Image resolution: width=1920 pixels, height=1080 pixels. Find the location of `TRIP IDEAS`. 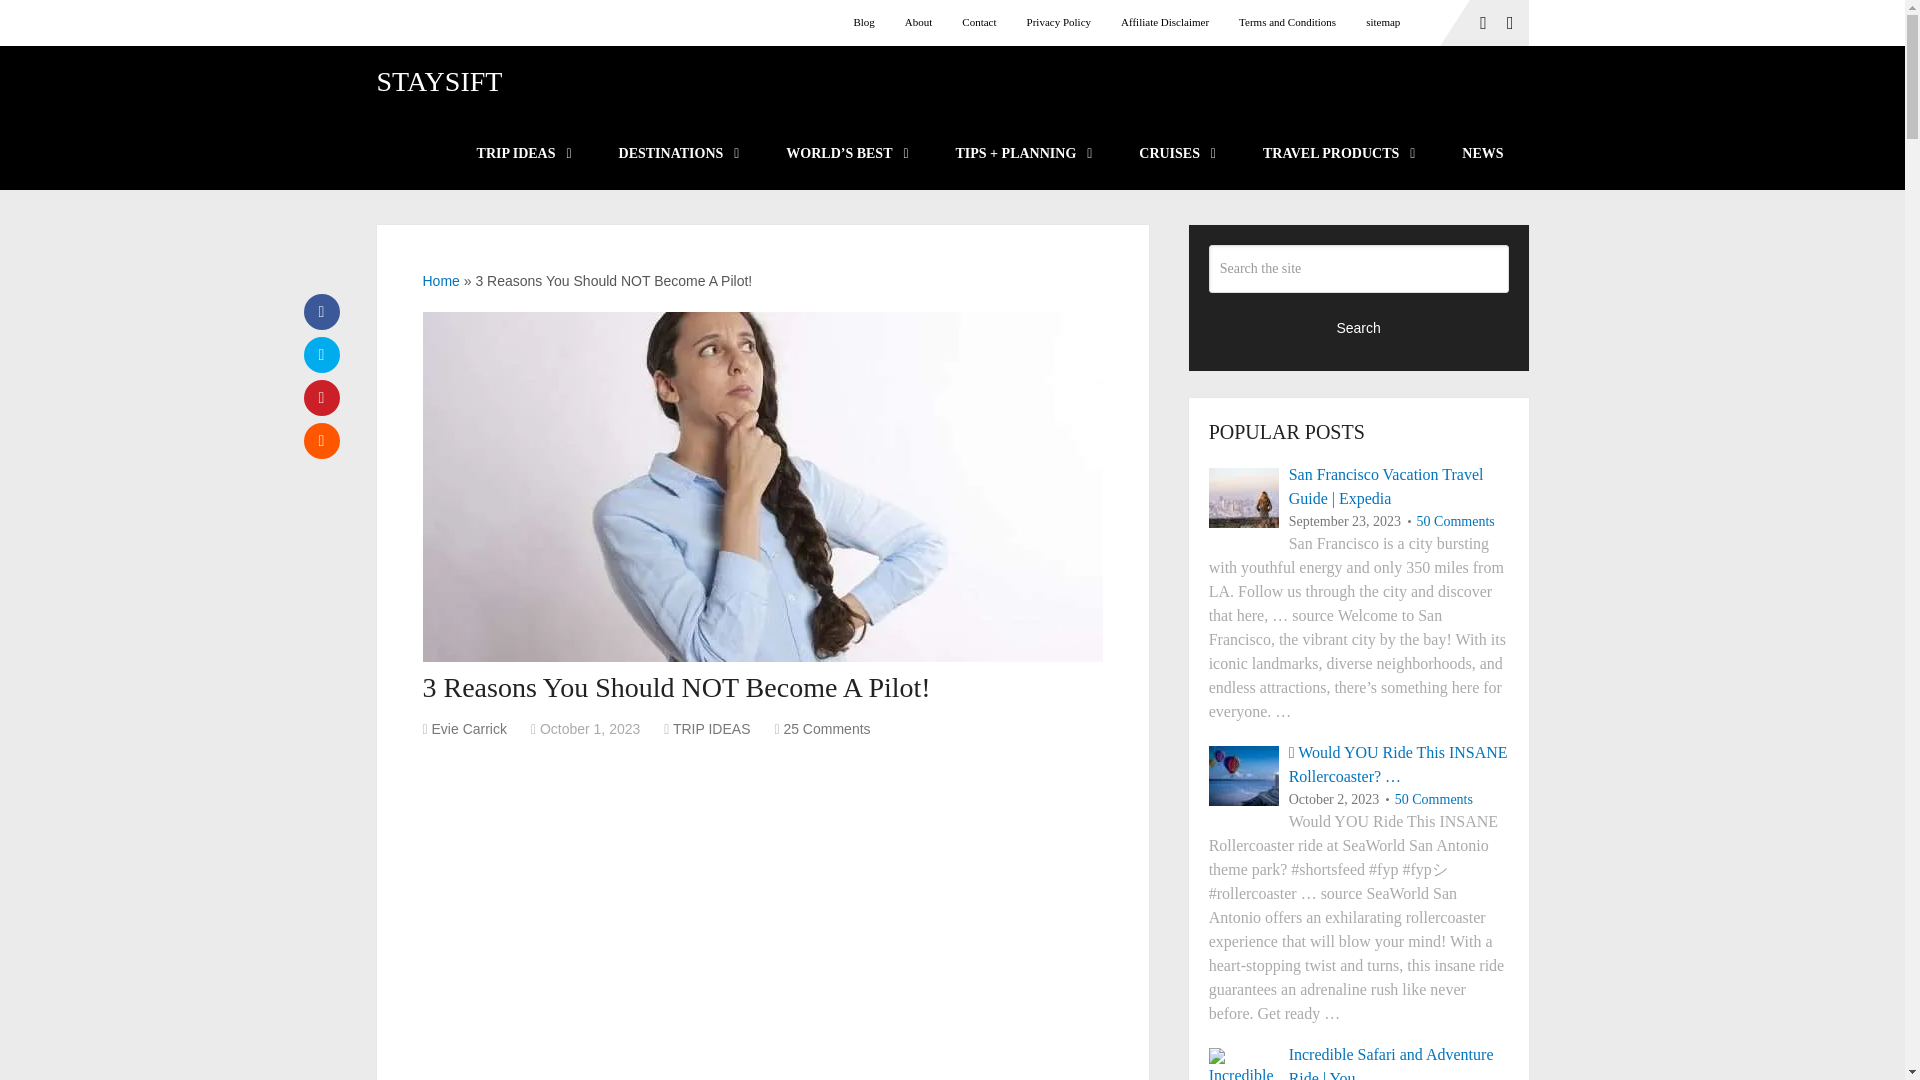

TRIP IDEAS is located at coordinates (522, 154).